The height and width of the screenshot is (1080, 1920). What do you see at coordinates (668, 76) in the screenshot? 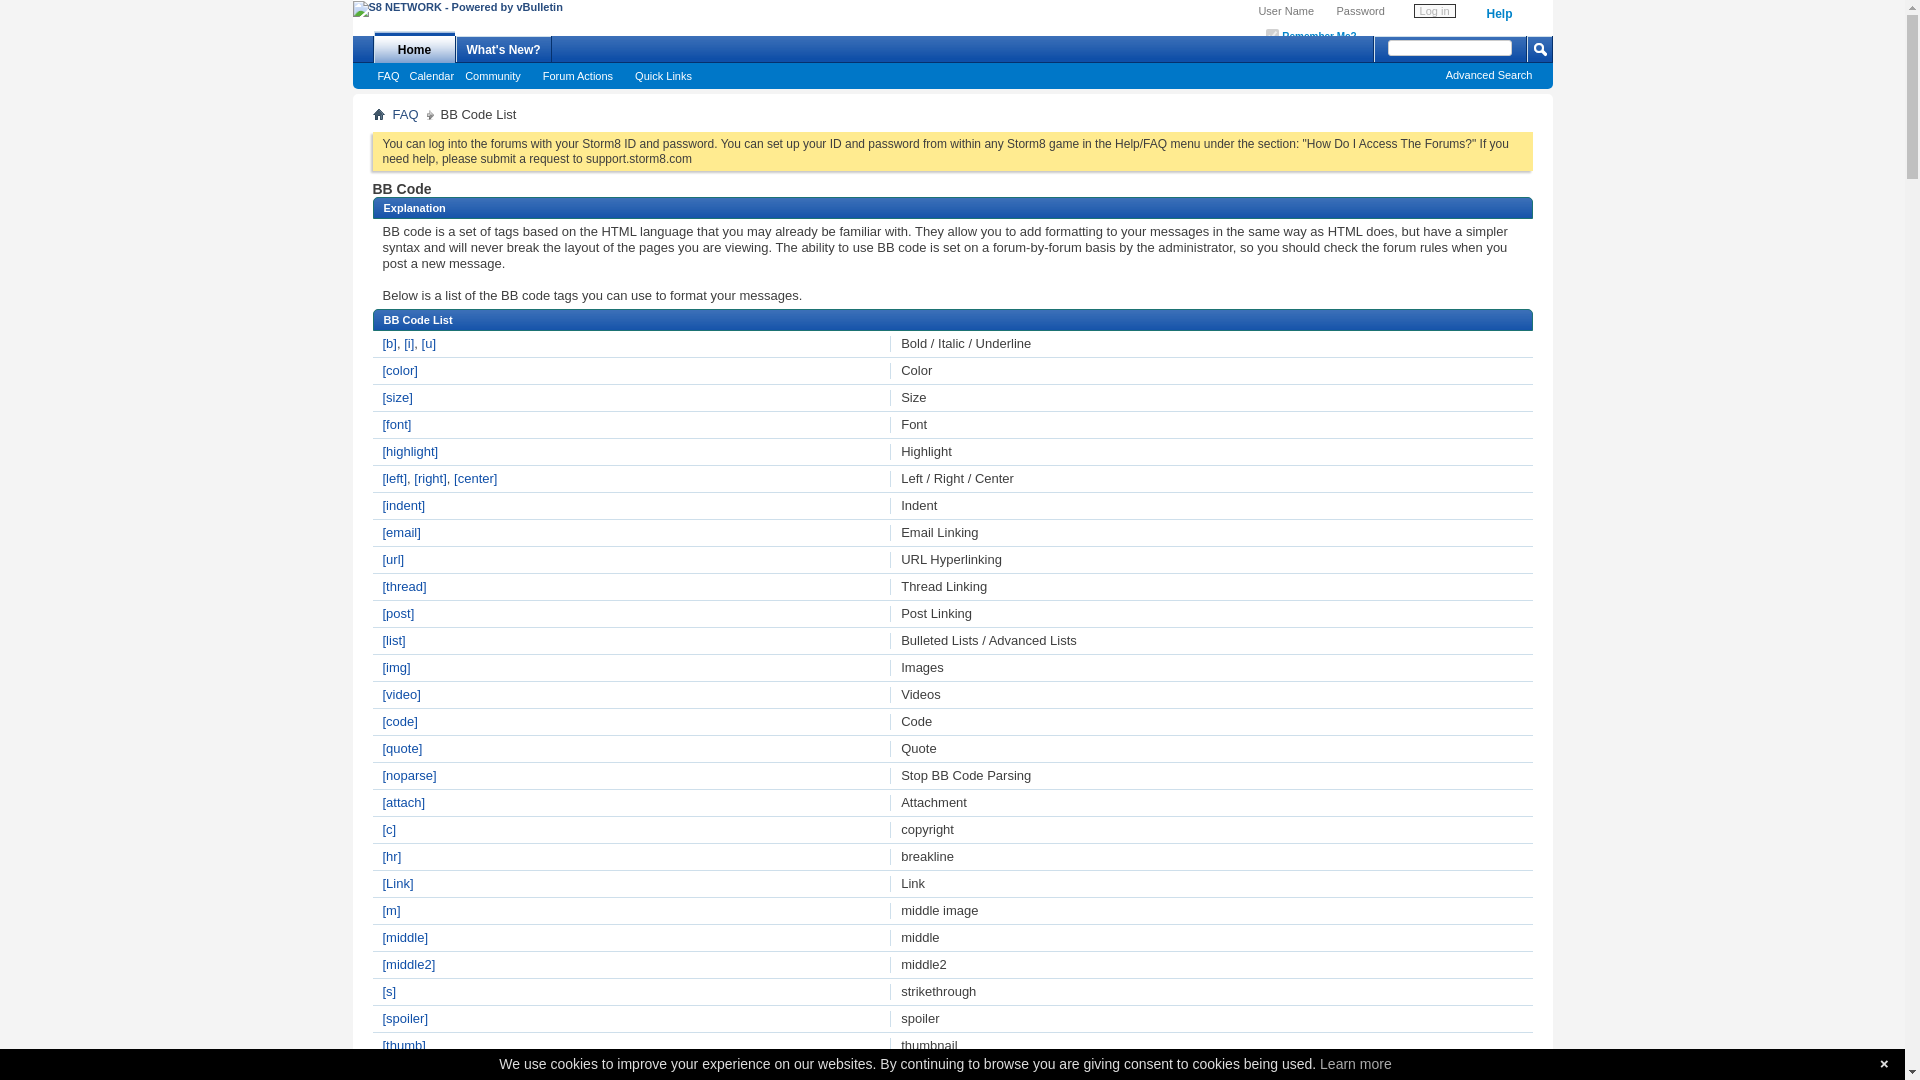
I see `Quick Links` at bounding box center [668, 76].